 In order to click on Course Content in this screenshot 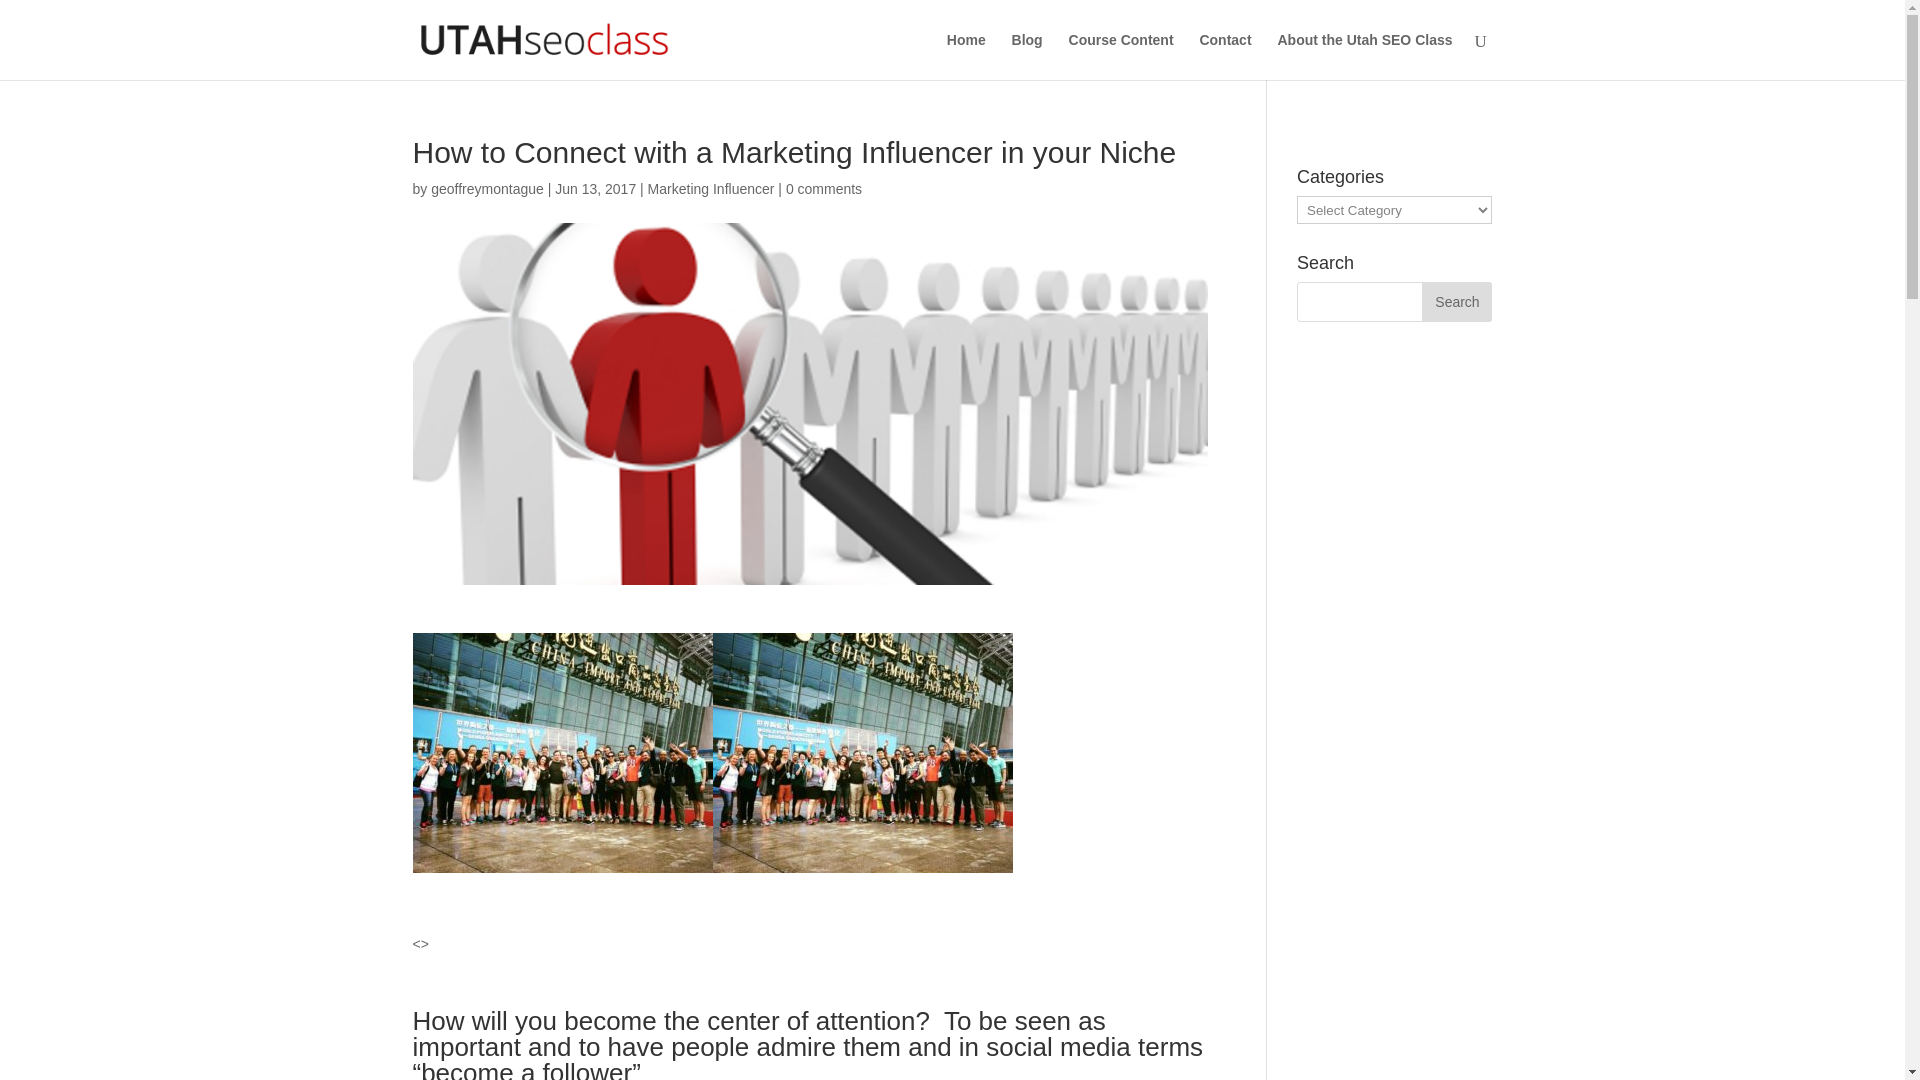, I will do `click(1121, 56)`.